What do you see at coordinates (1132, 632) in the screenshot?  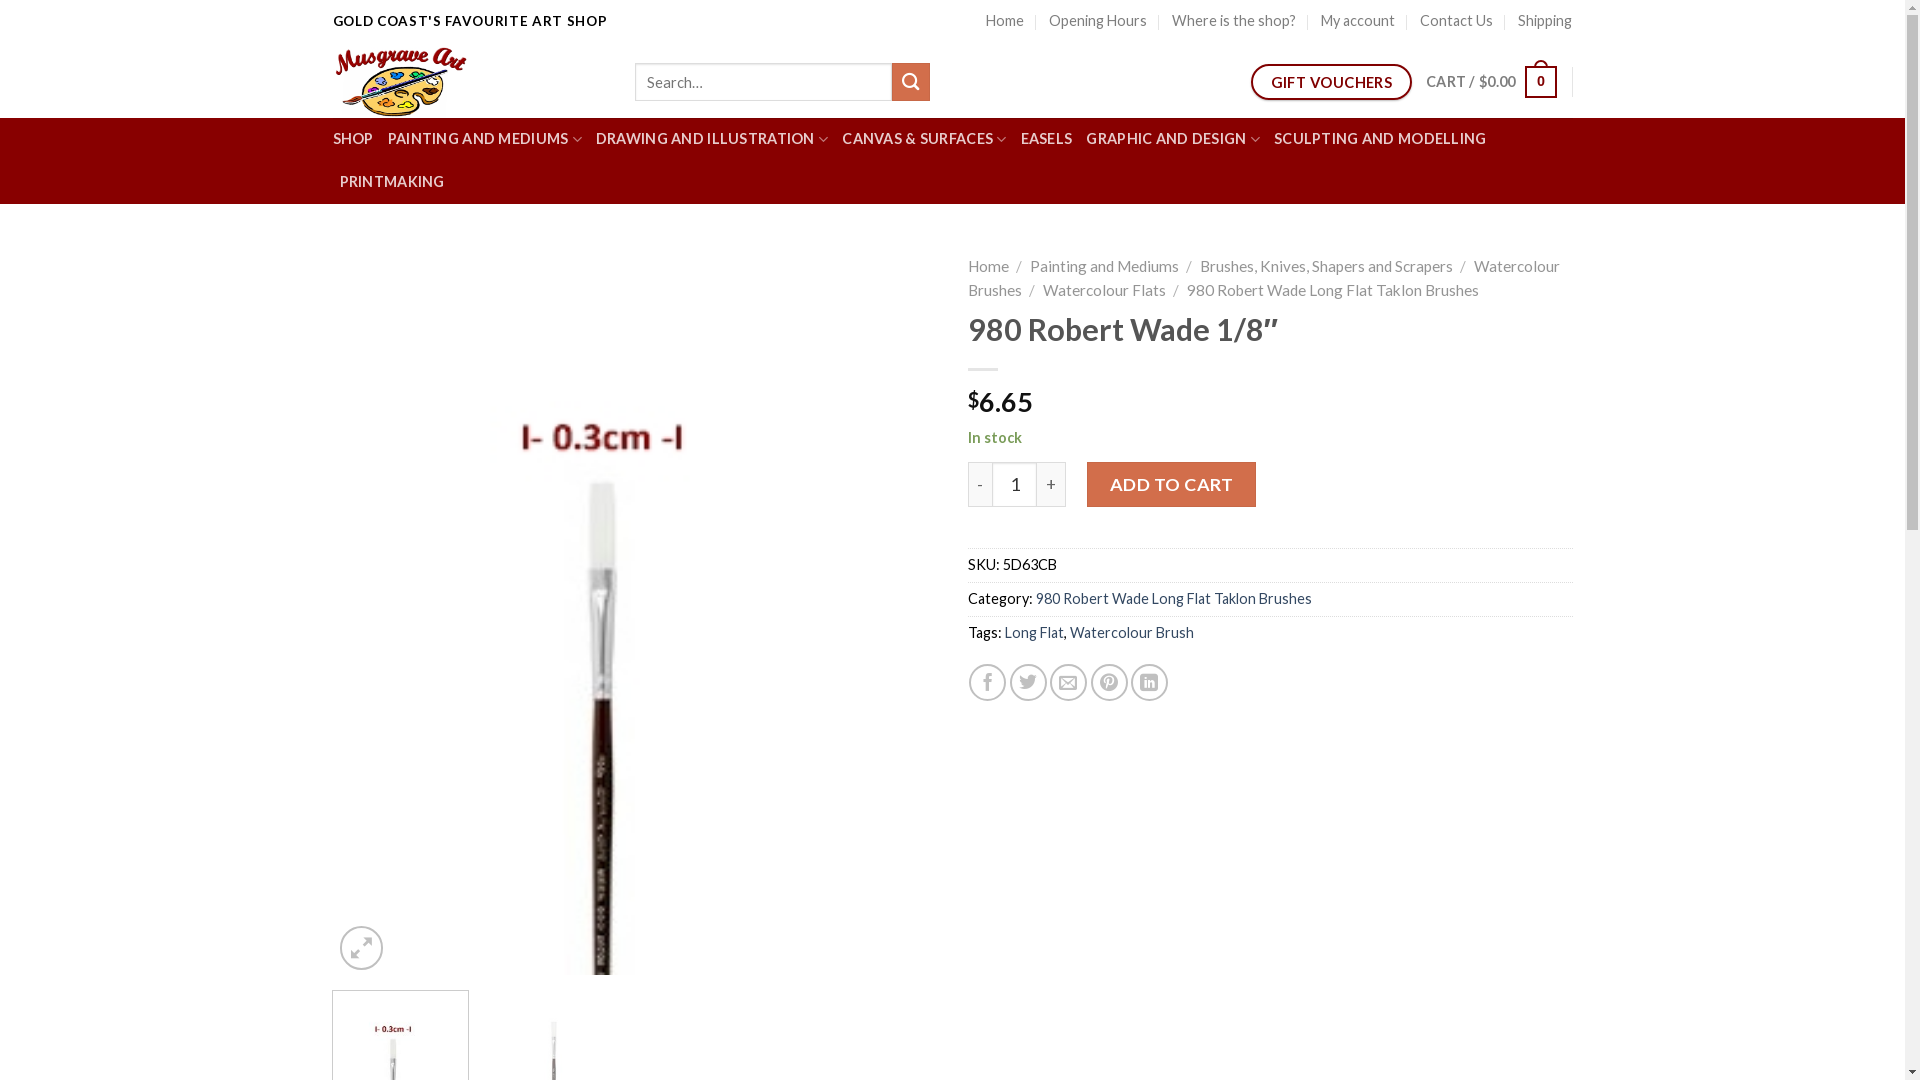 I see `Watercolour Brush` at bounding box center [1132, 632].